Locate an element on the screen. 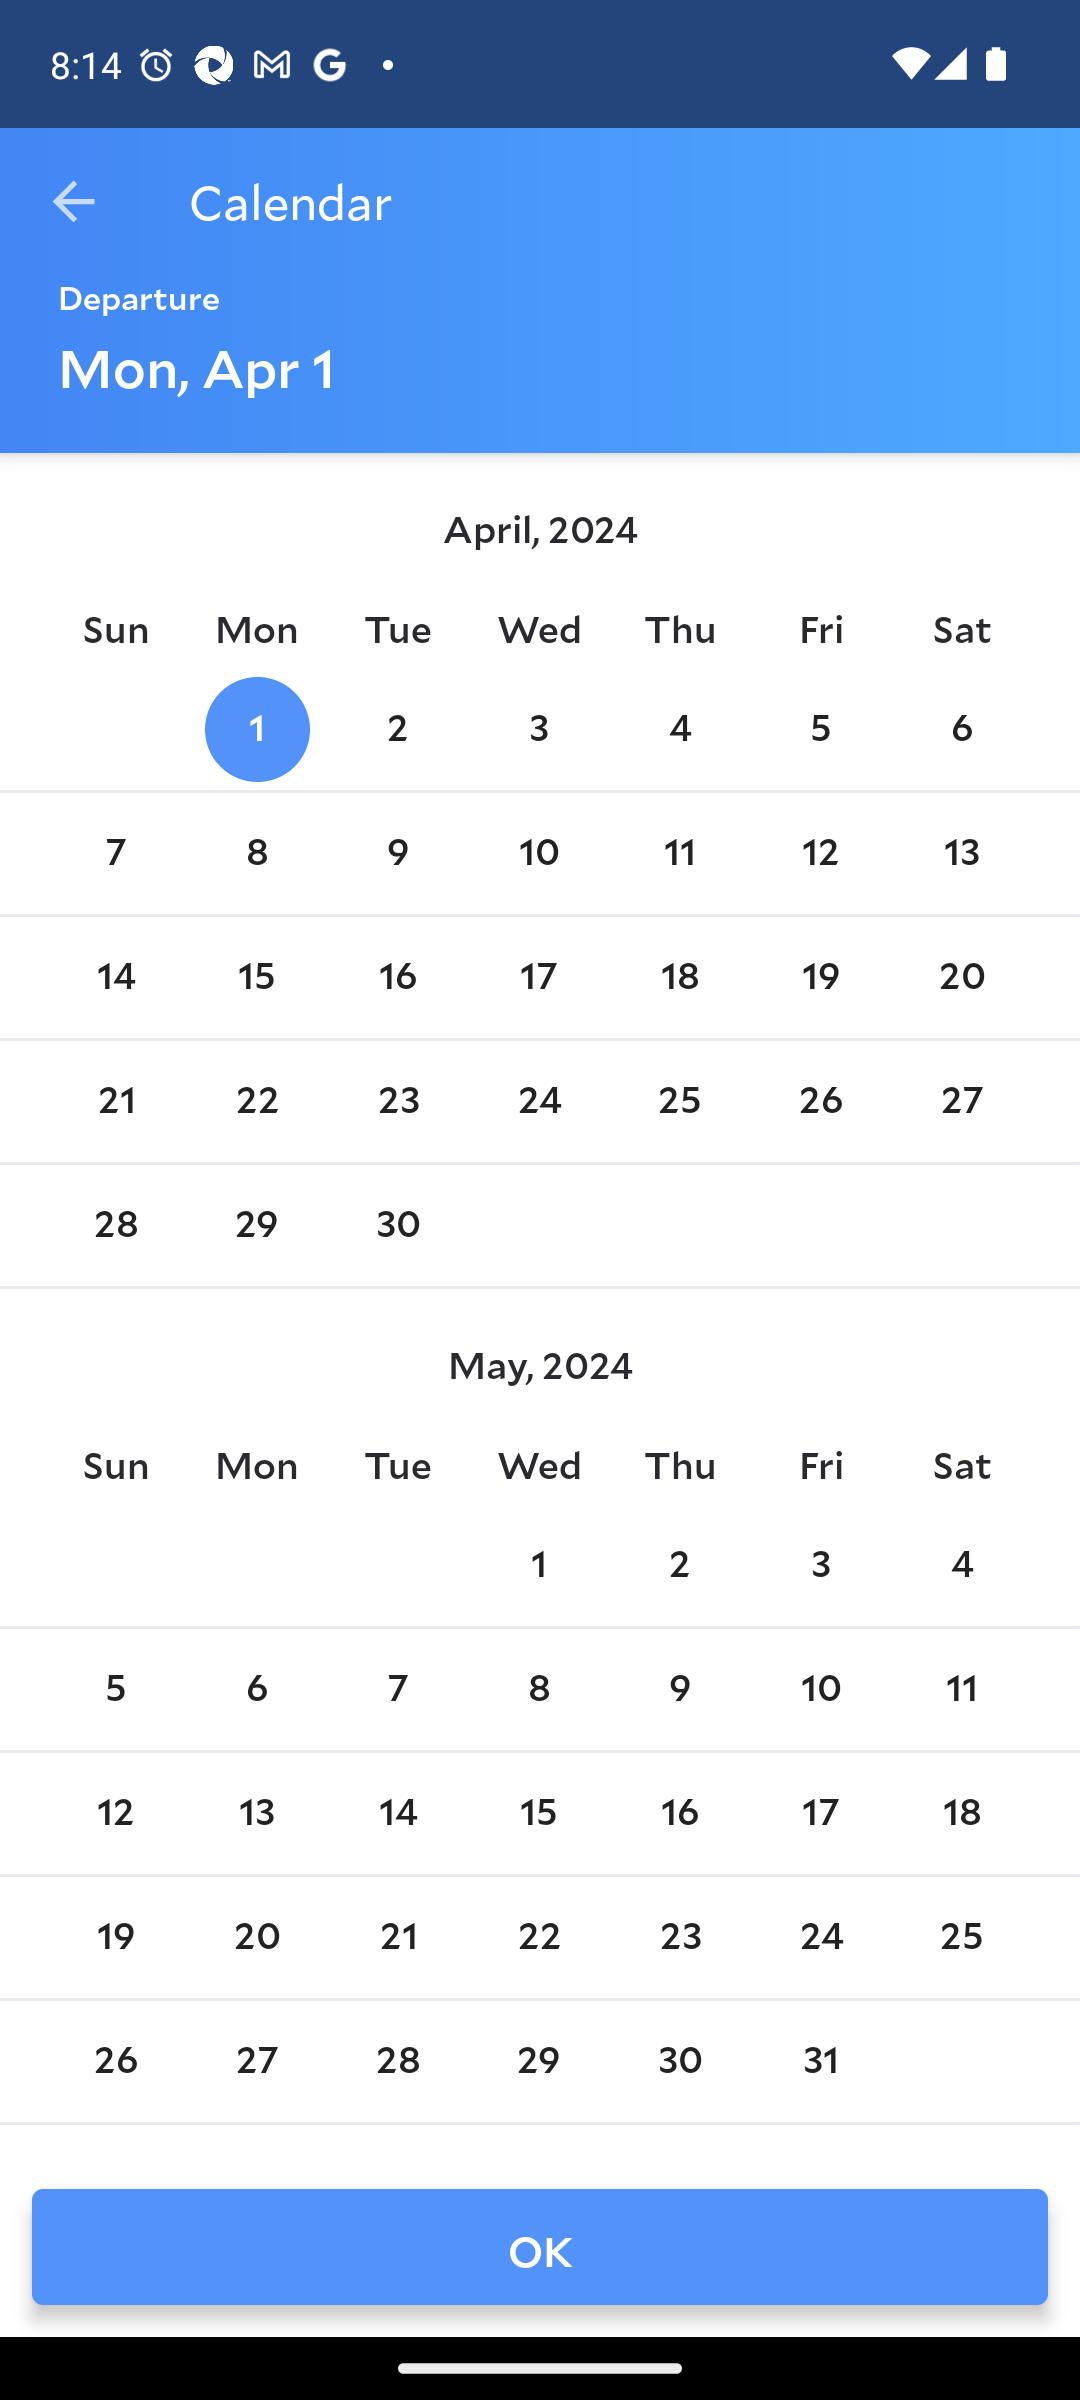  30 is located at coordinates (680, 2061).